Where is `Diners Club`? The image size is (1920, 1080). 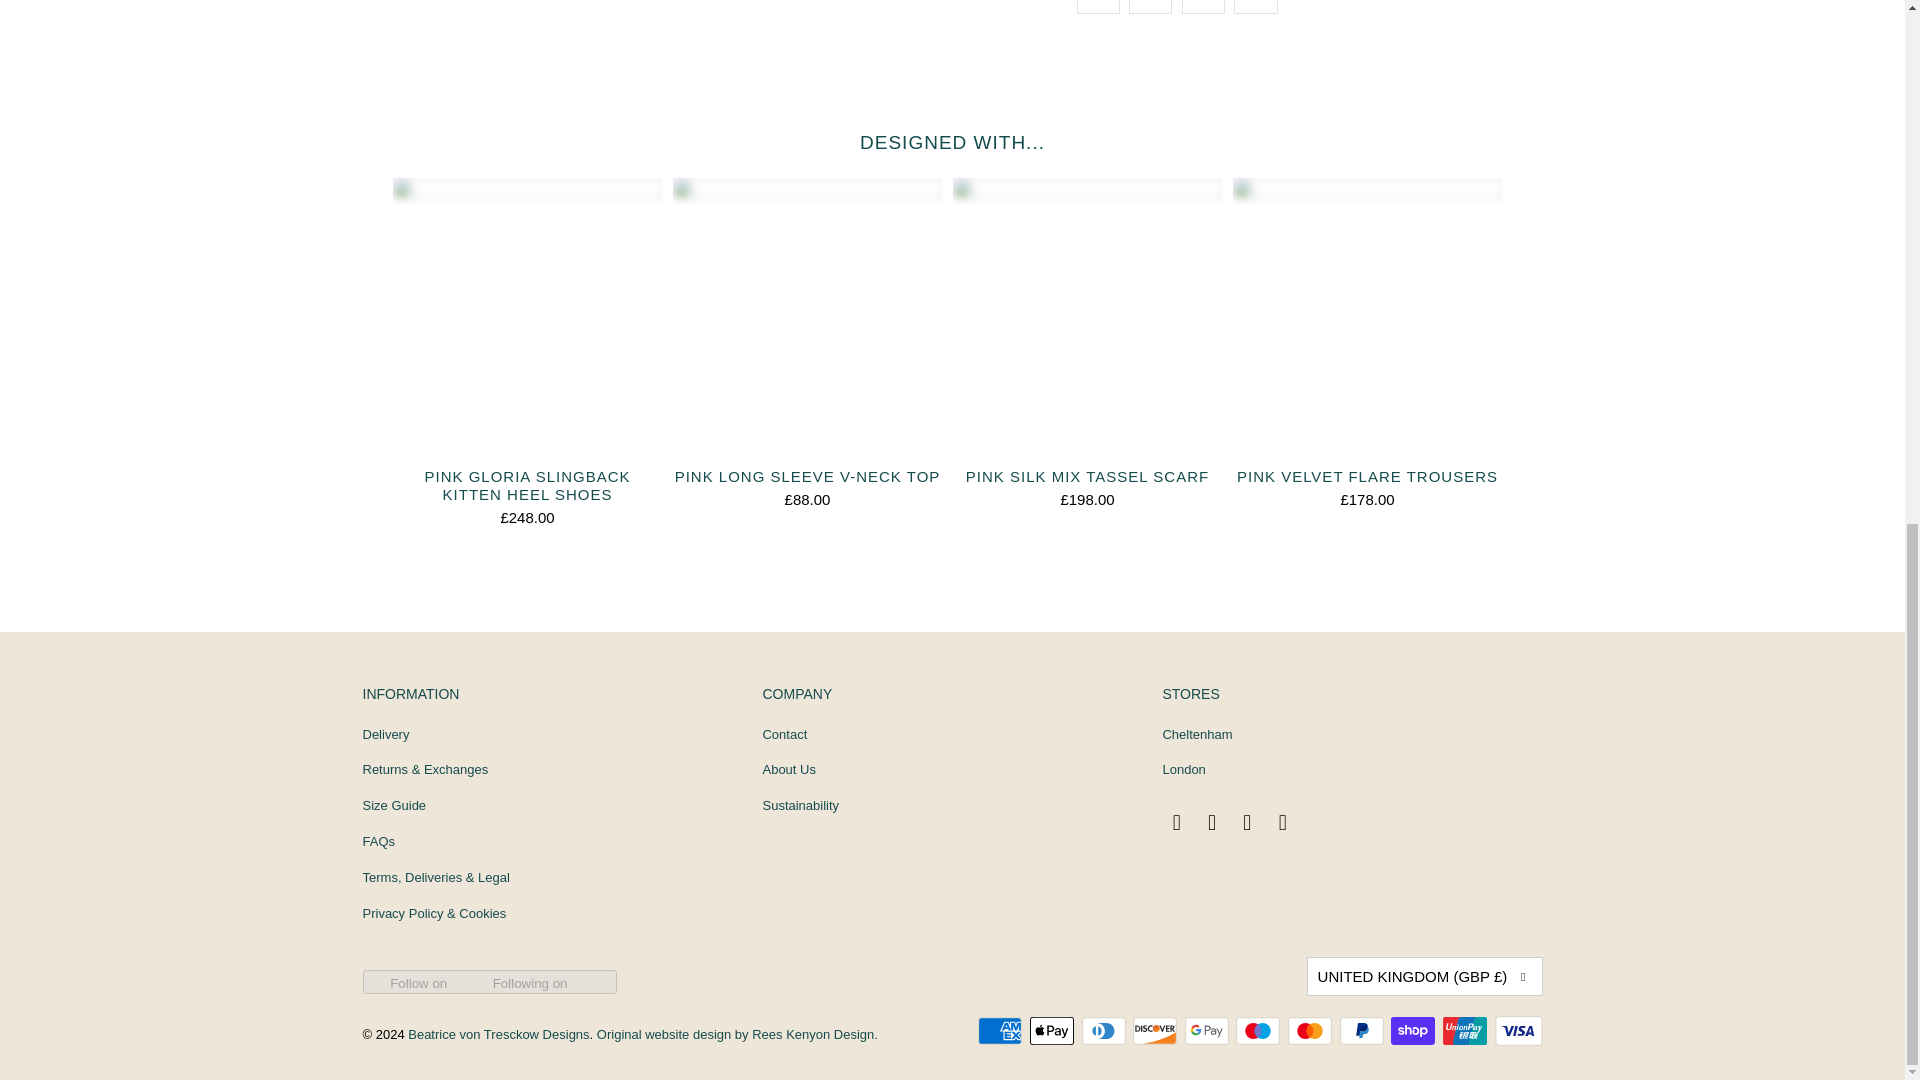 Diners Club is located at coordinates (1106, 1031).